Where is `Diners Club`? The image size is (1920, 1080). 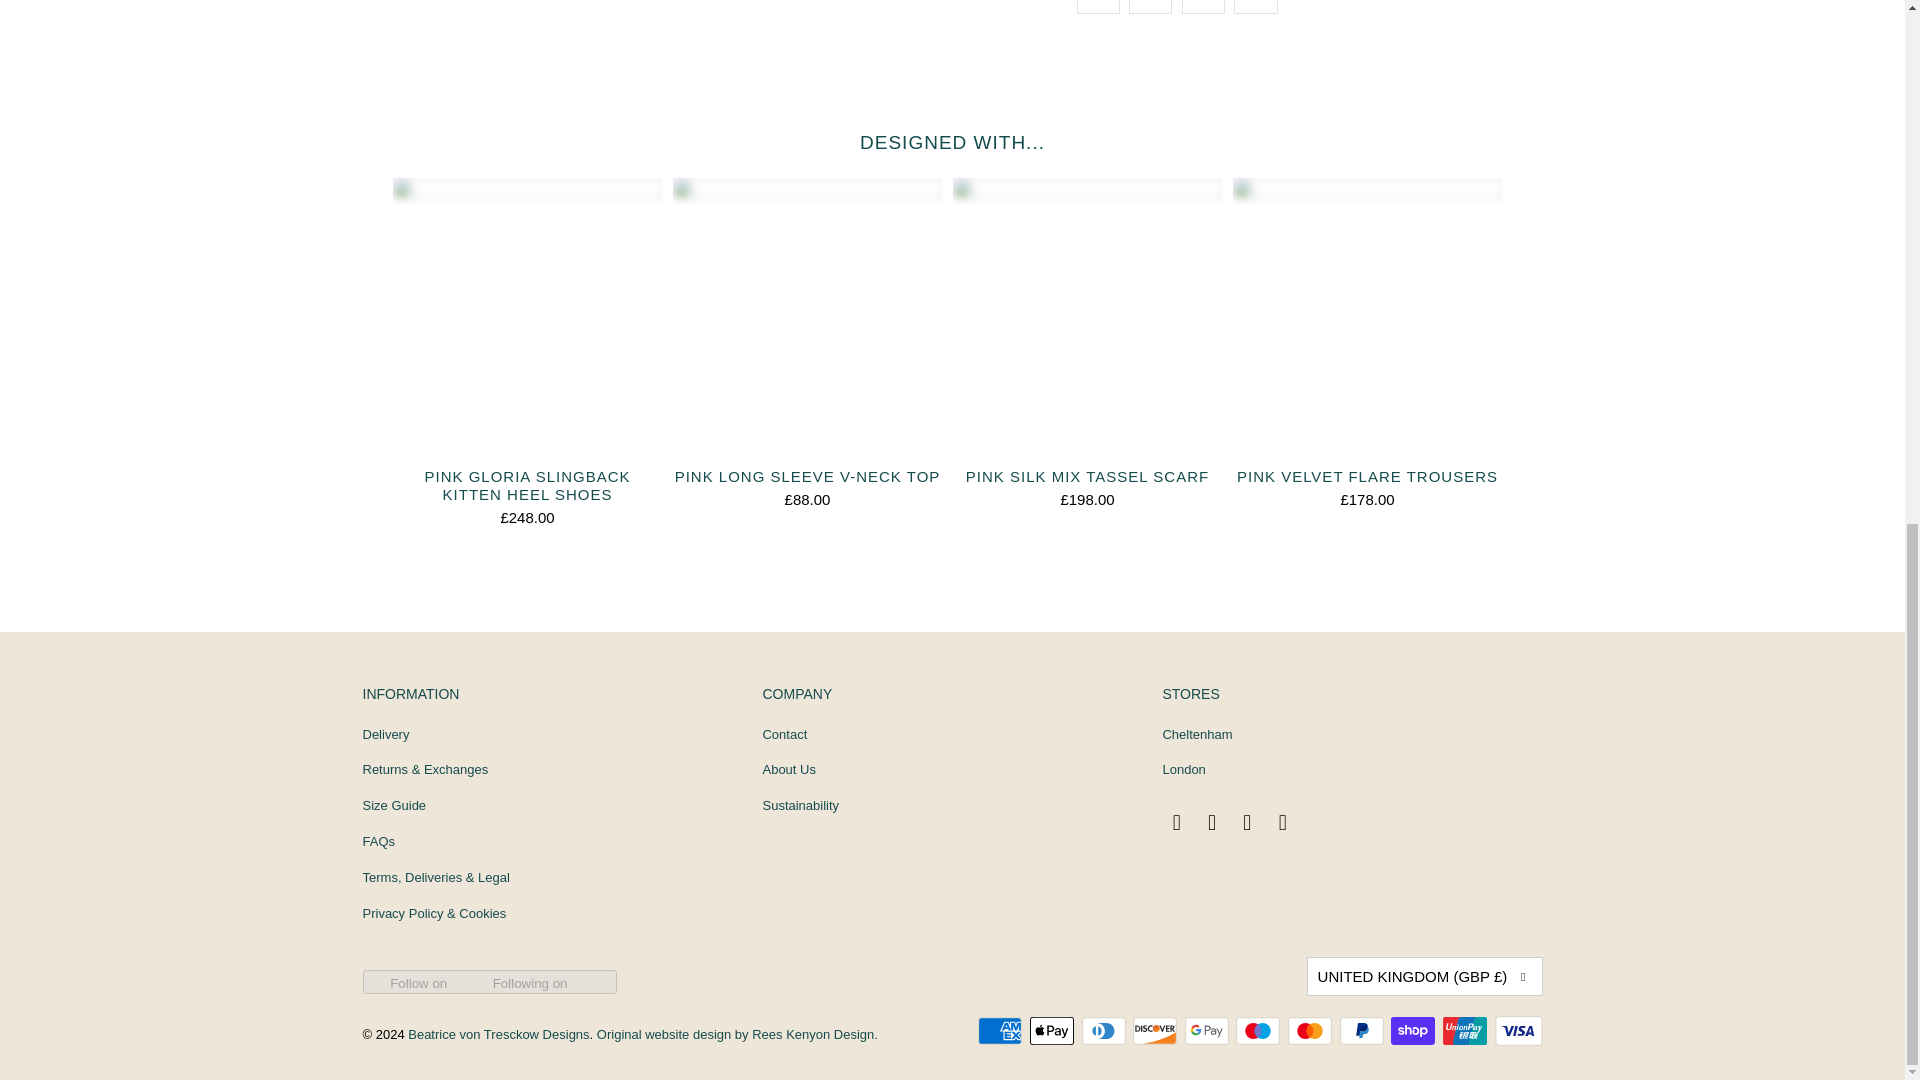 Diners Club is located at coordinates (1106, 1031).